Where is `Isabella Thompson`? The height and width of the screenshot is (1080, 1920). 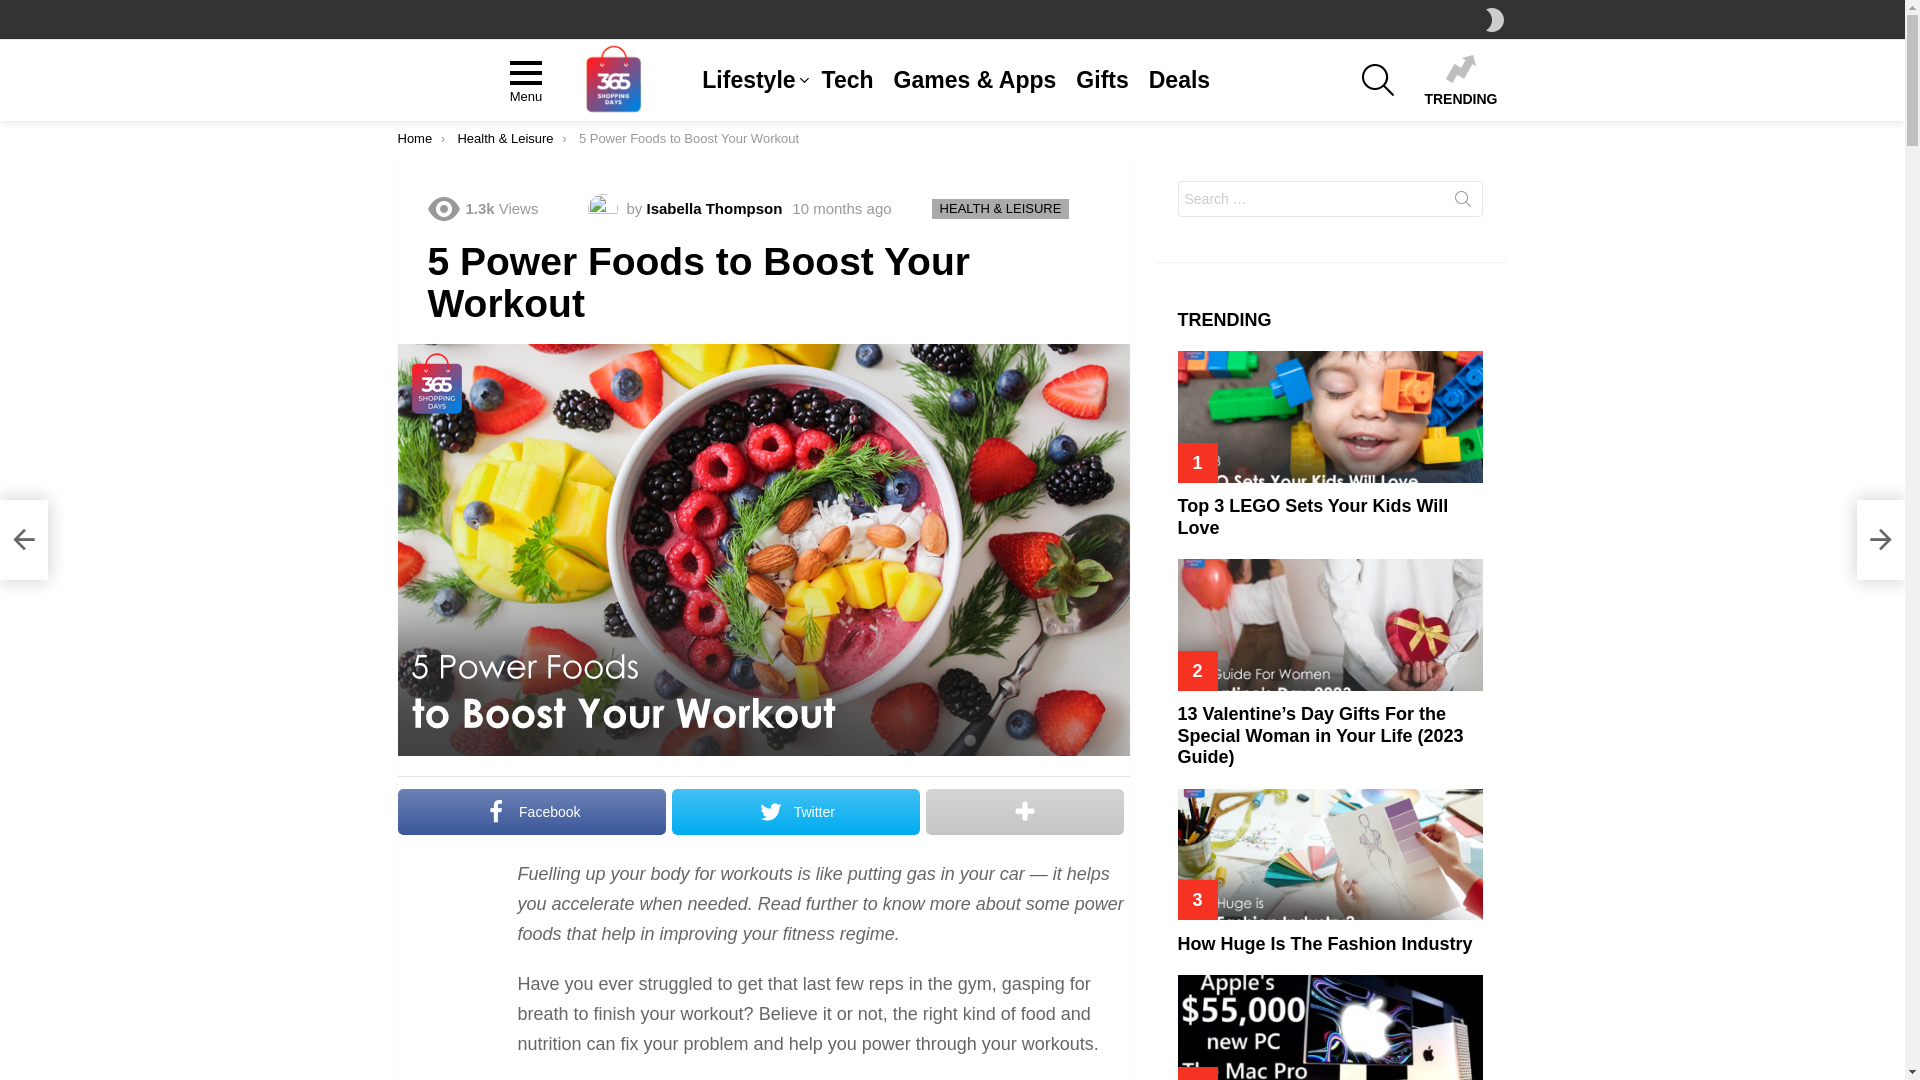 Isabella Thompson is located at coordinates (714, 208).